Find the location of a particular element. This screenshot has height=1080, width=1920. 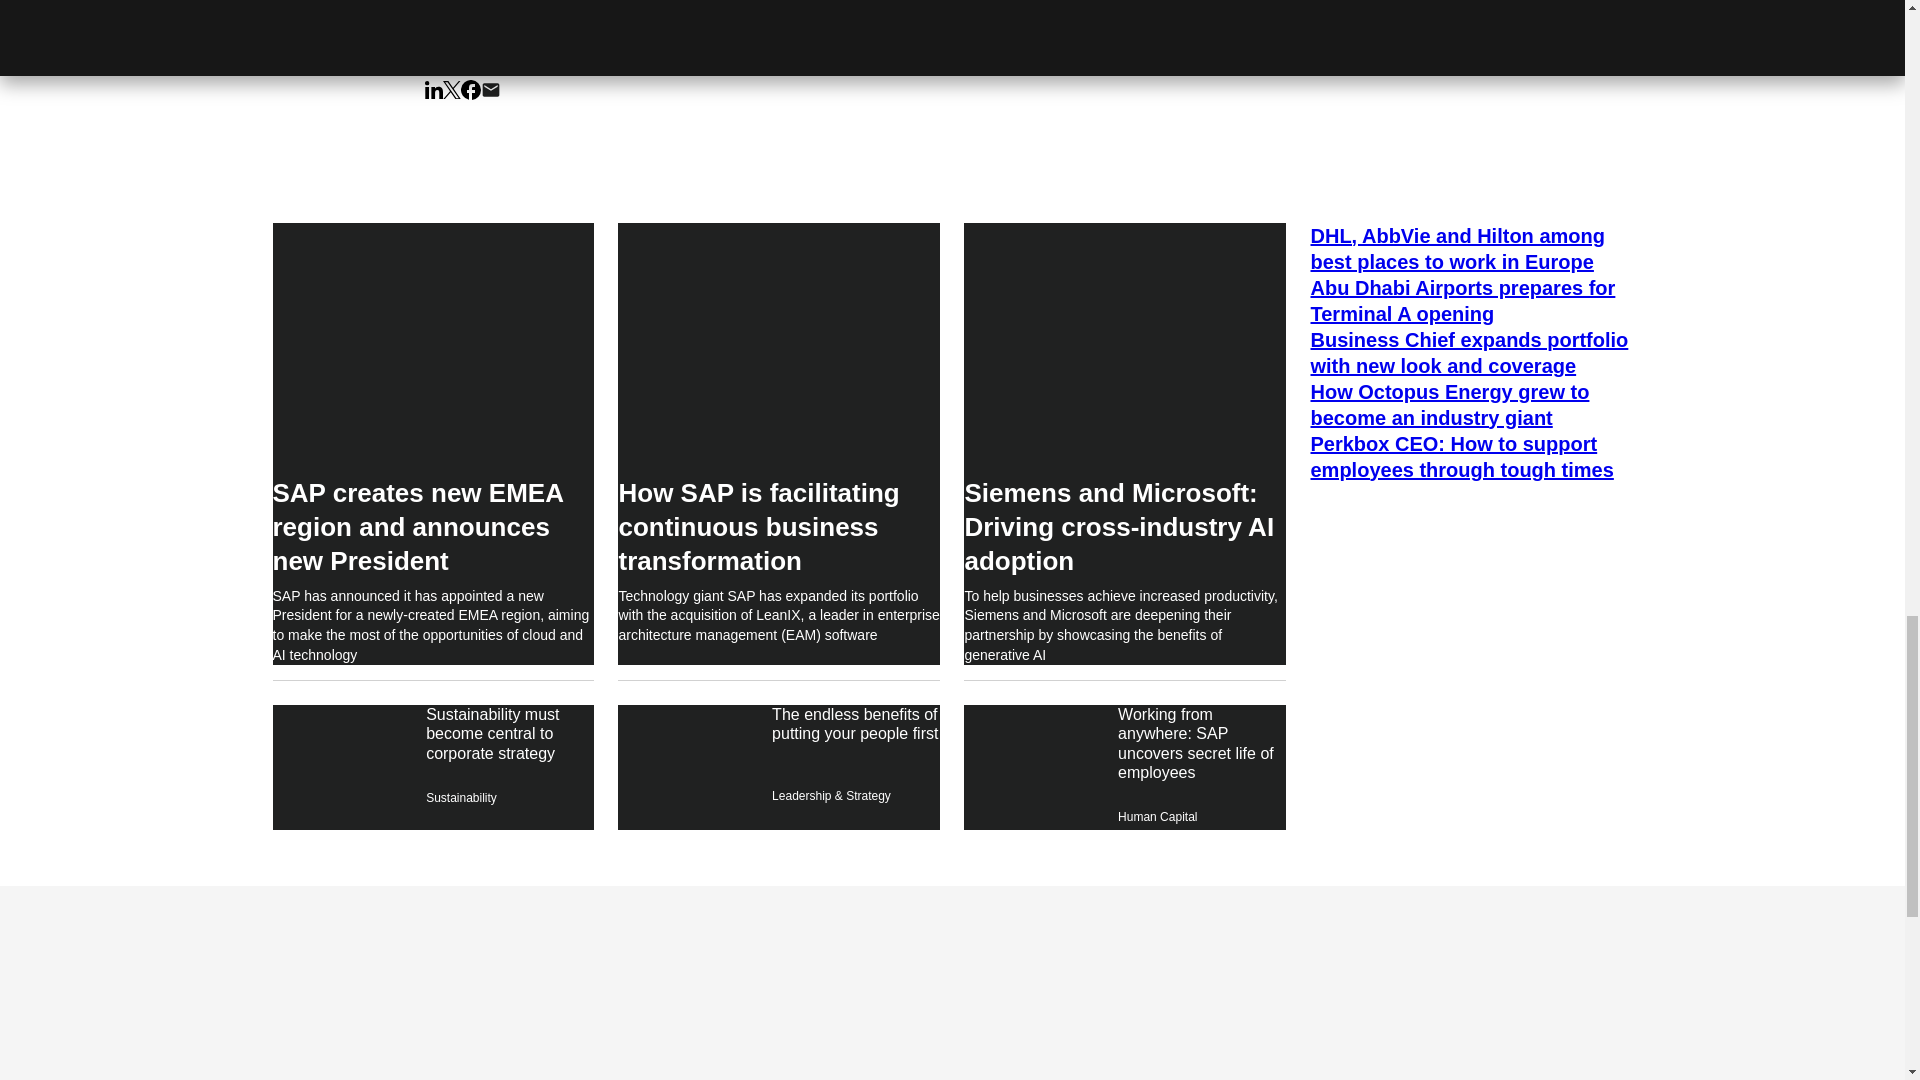

How Octopus Energy grew to become an industry giant is located at coordinates (1470, 404).